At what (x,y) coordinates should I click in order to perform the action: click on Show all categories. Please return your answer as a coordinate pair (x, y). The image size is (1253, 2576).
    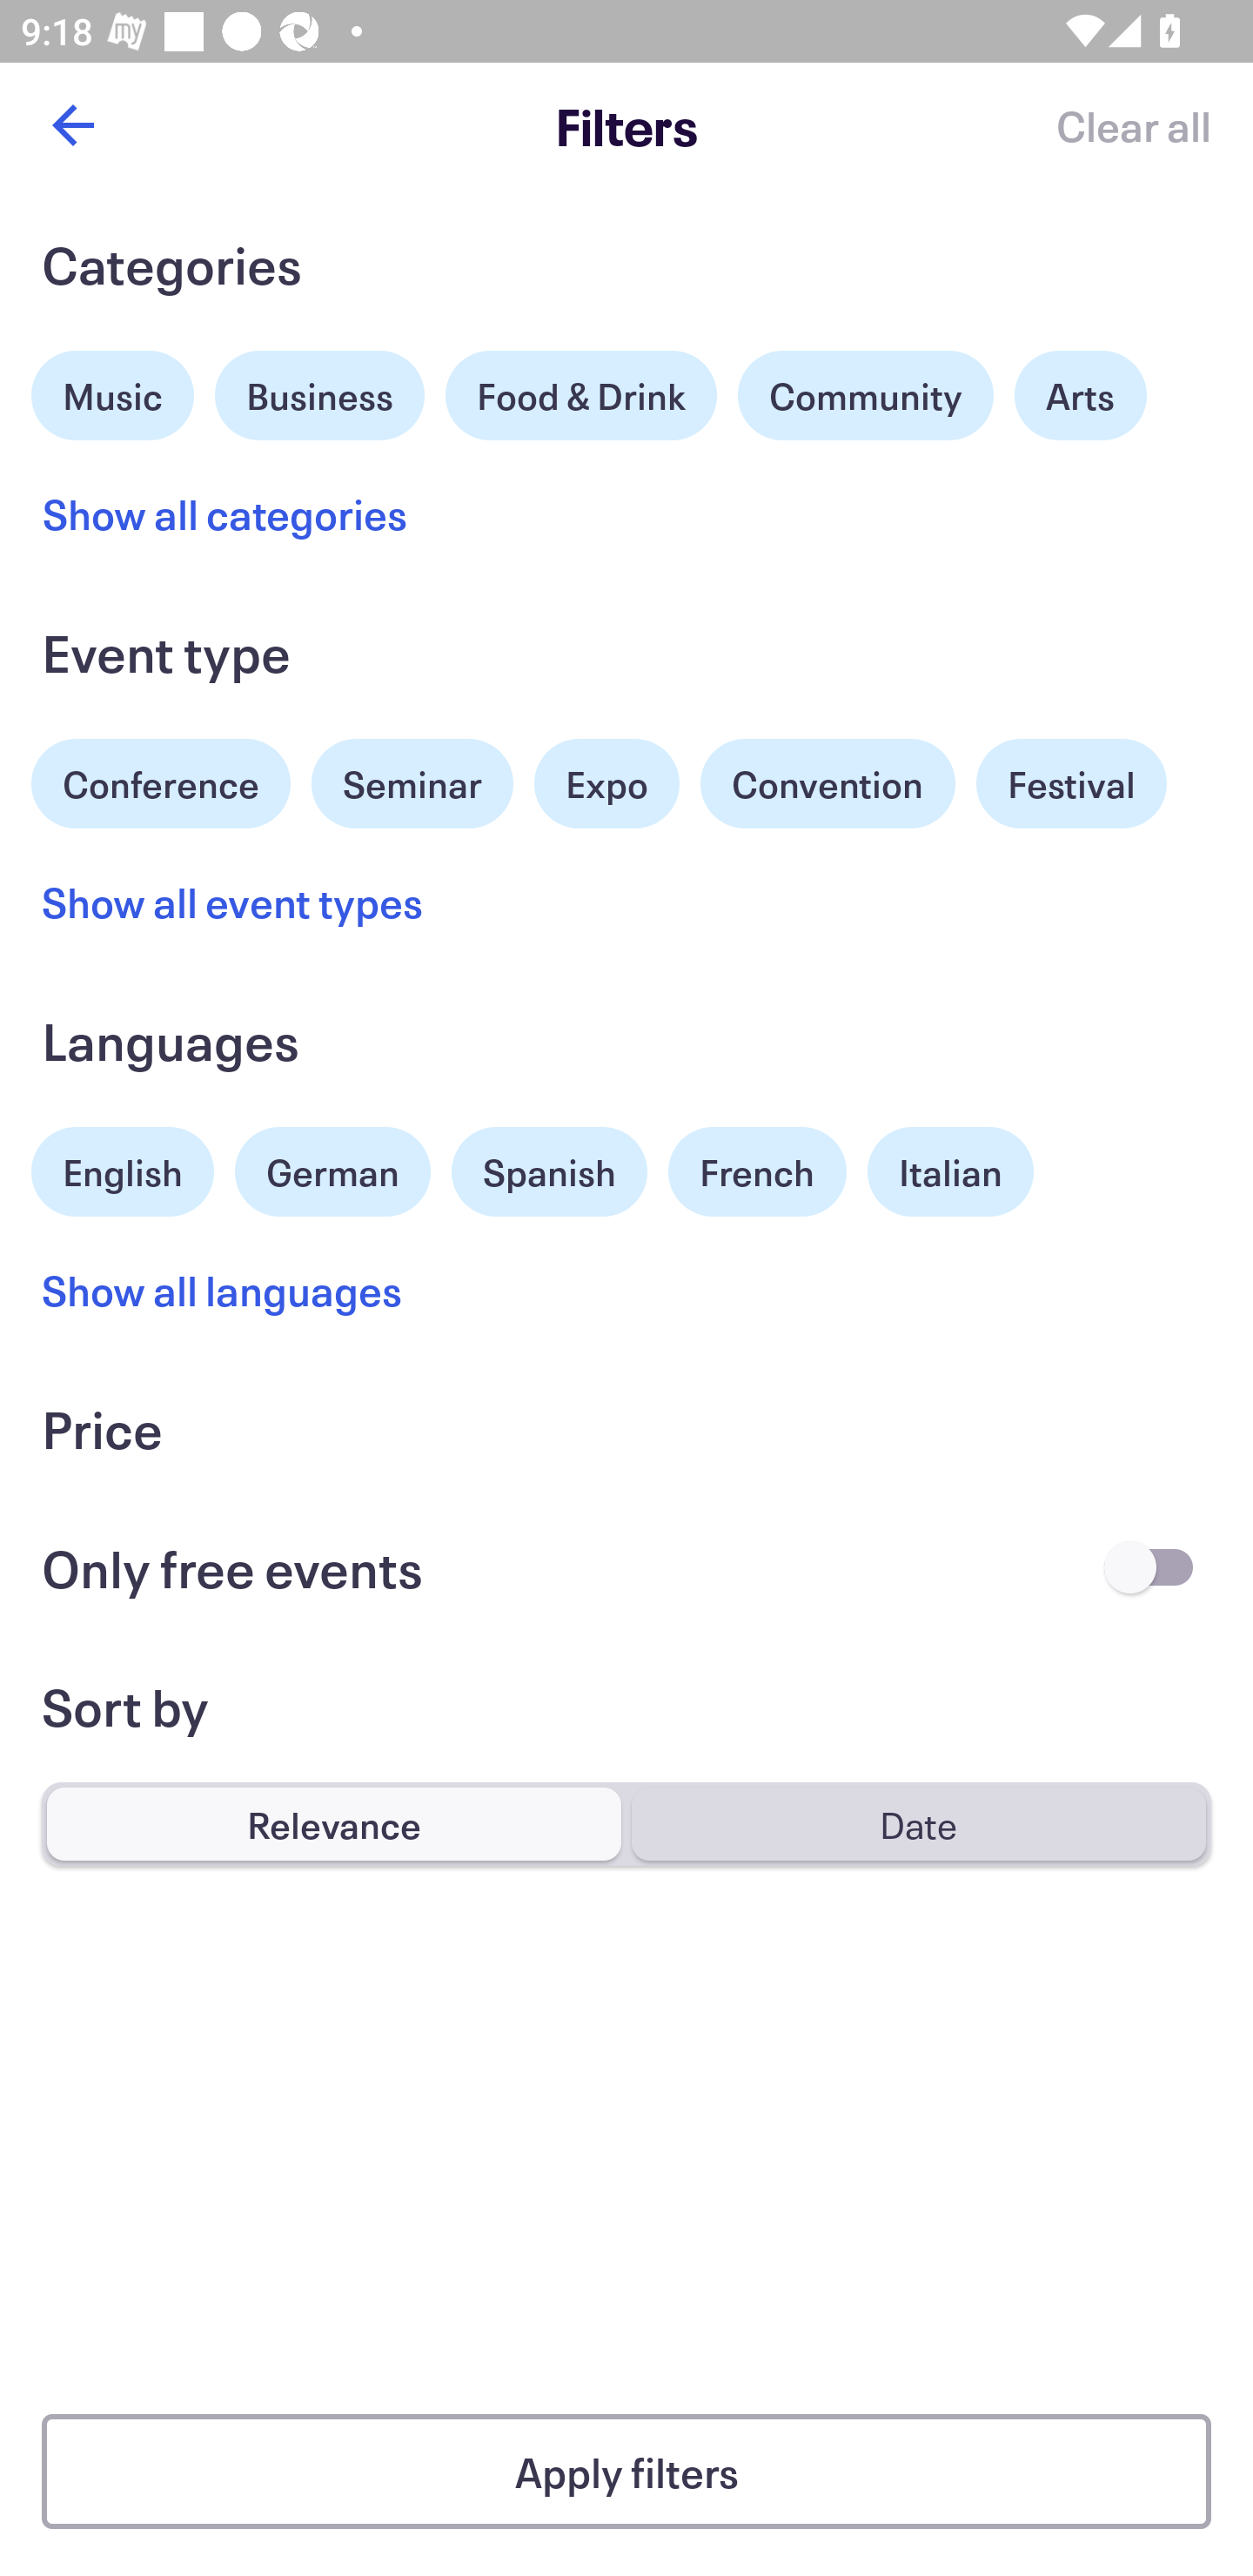
    Looking at the image, I should click on (224, 513).